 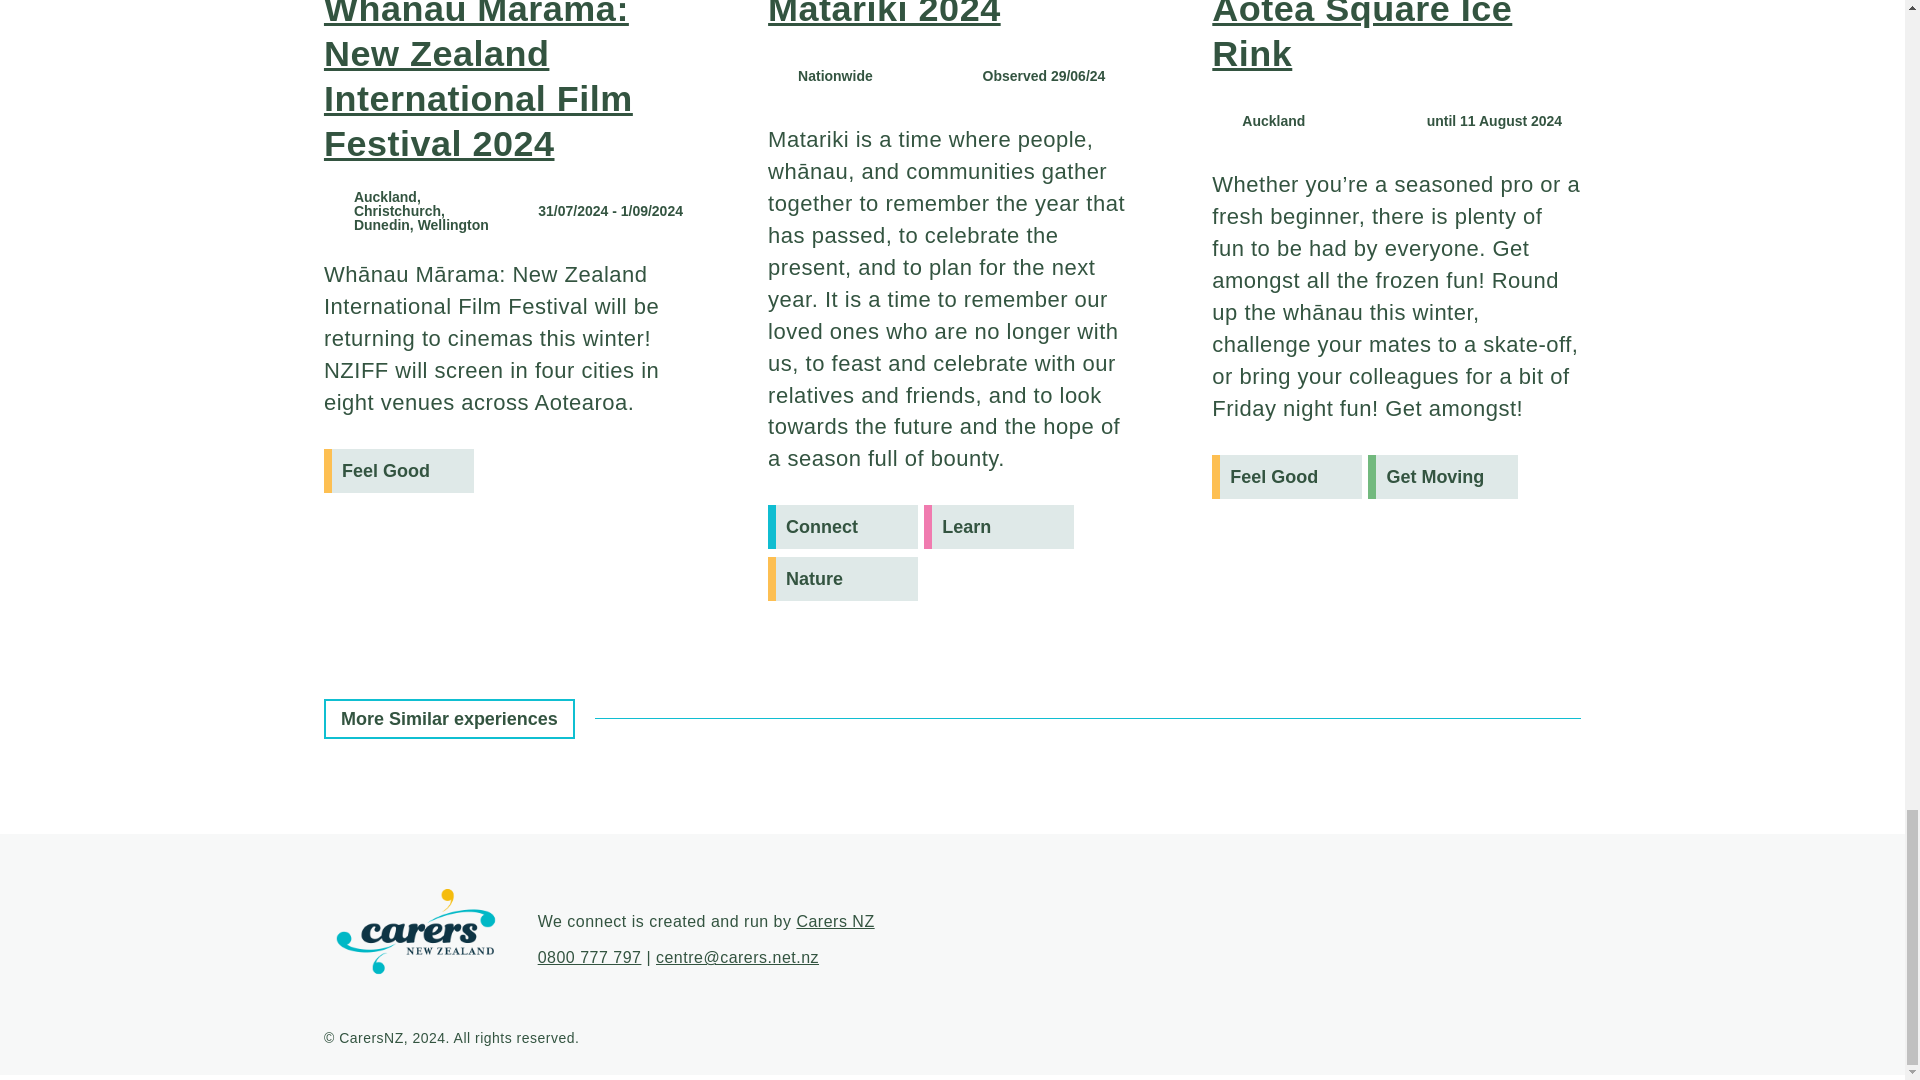 What do you see at coordinates (998, 526) in the screenshot?
I see `Learn` at bounding box center [998, 526].